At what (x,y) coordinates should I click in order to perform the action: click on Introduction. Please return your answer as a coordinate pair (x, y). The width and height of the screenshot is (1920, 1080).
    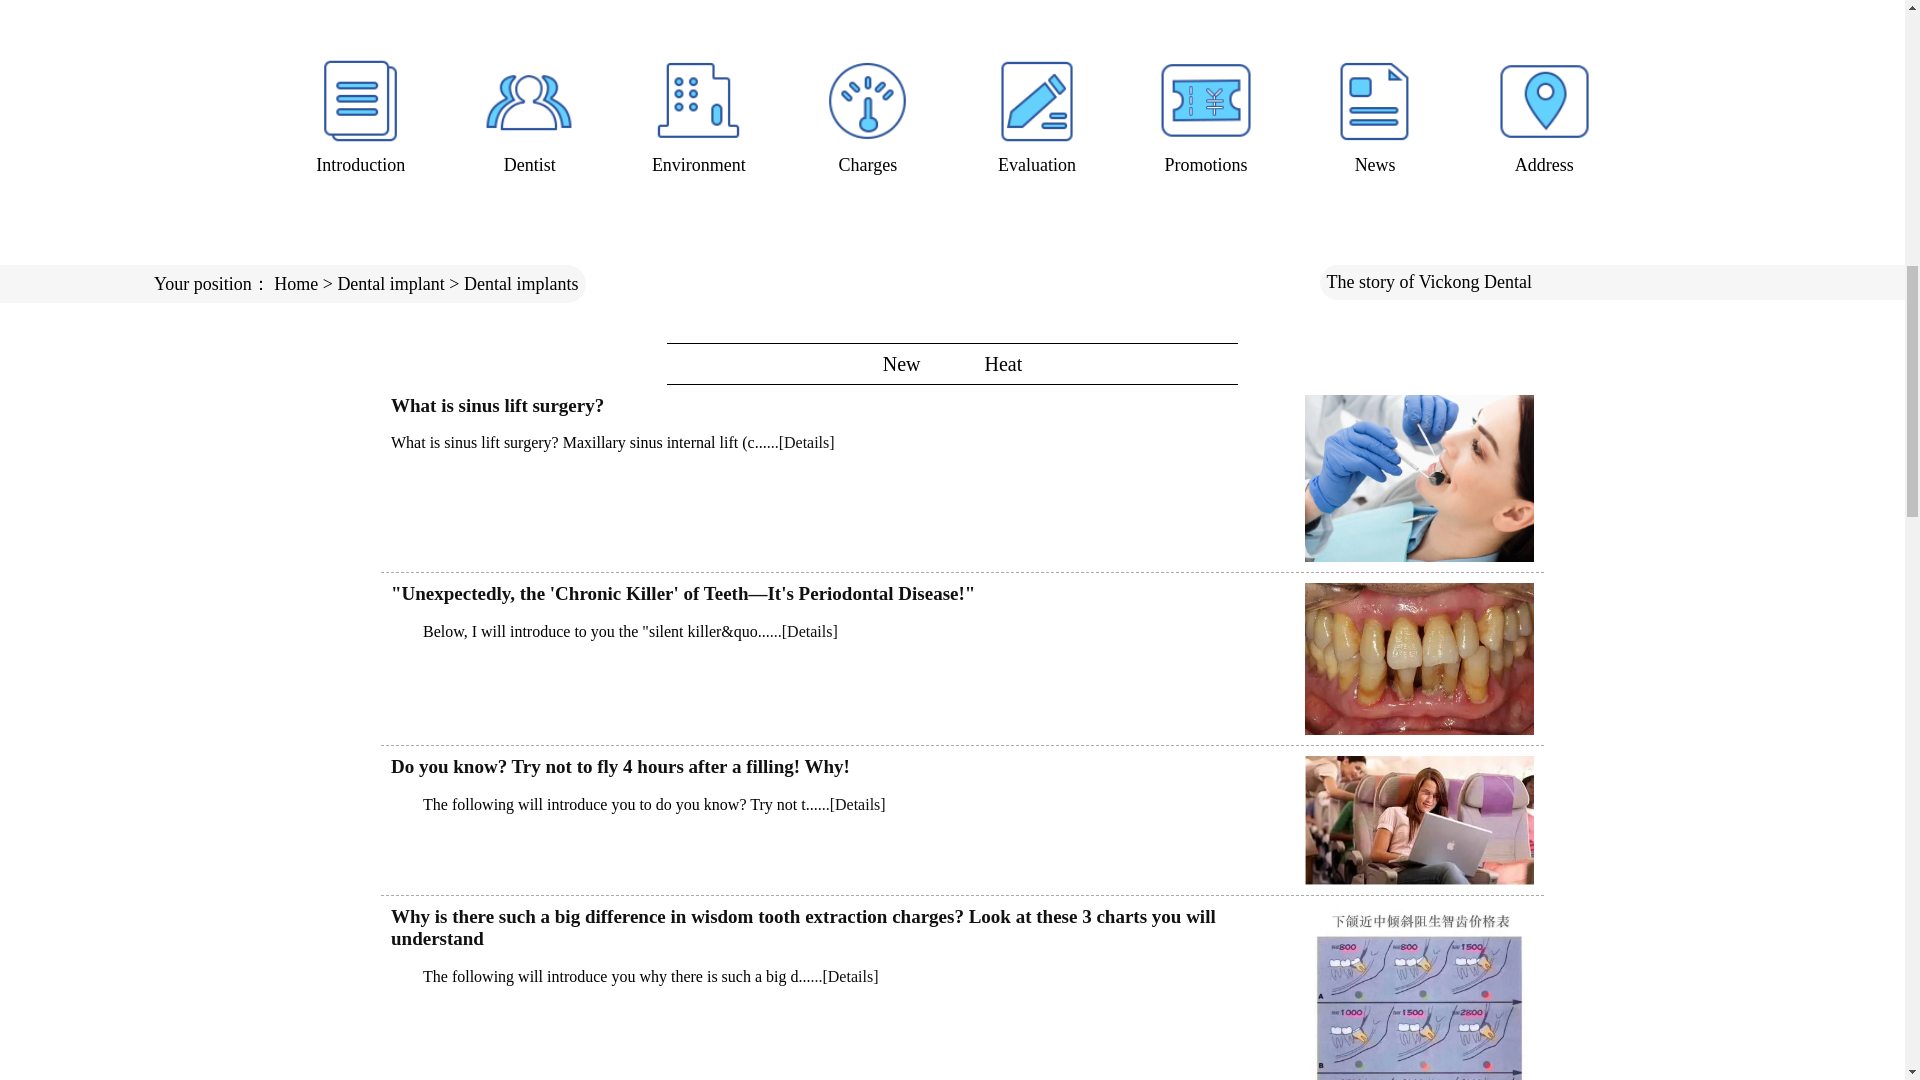
    Looking at the image, I should click on (360, 114).